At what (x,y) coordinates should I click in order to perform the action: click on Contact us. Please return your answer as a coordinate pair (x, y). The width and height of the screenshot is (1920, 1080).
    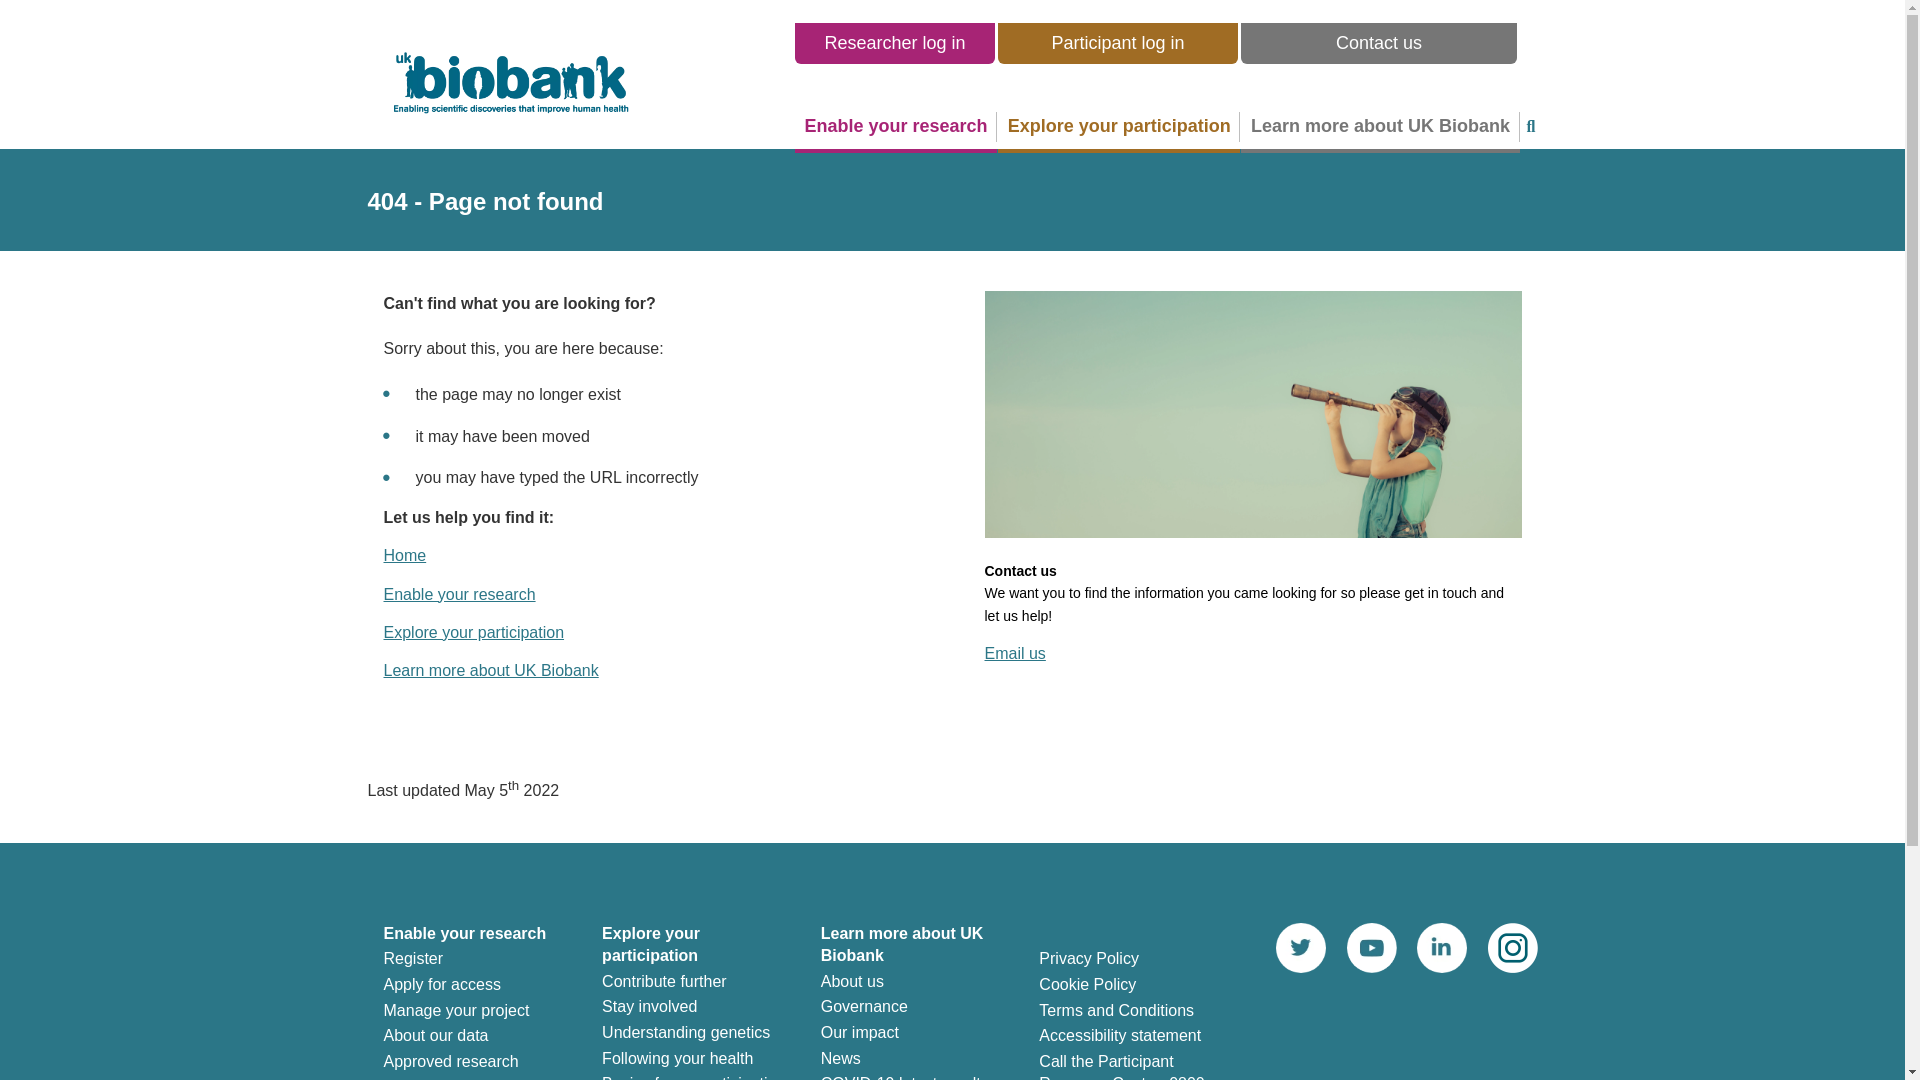
    Looking at the image, I should click on (1378, 42).